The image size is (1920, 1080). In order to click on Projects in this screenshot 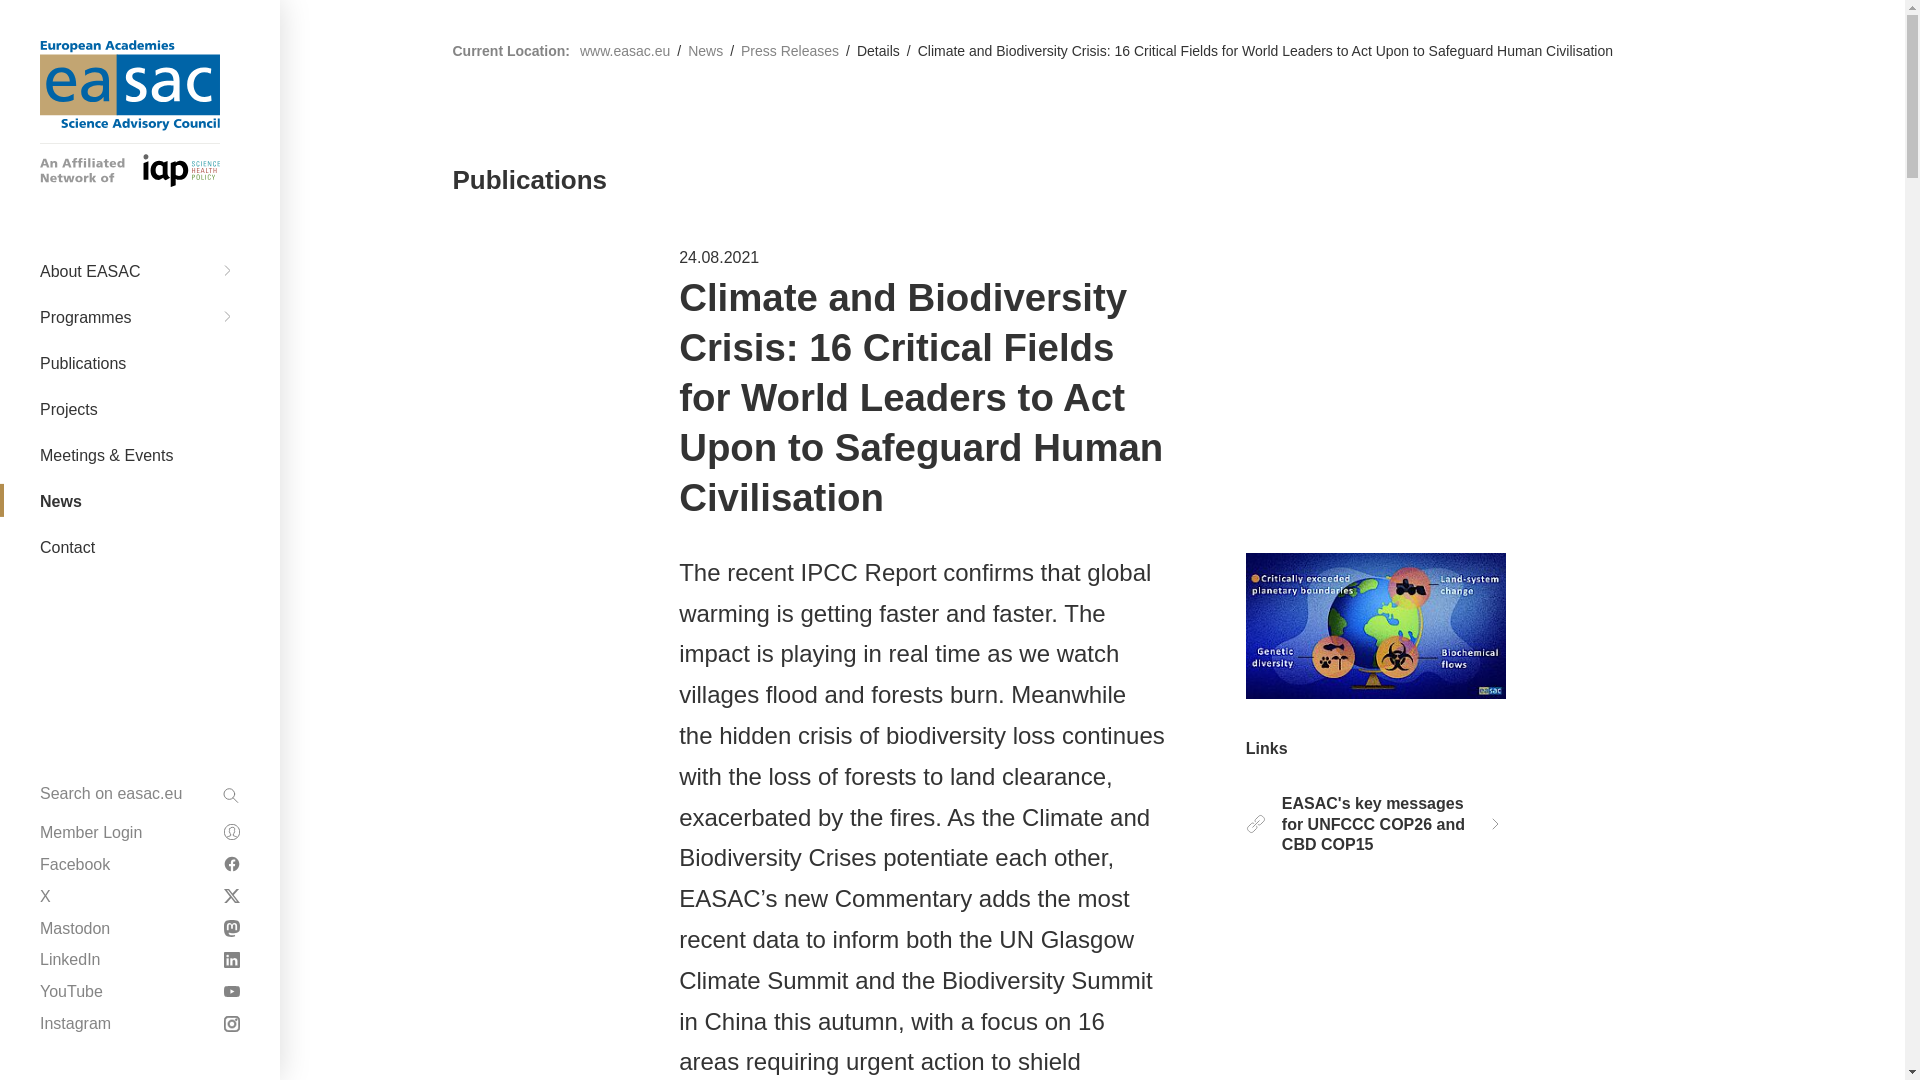, I will do `click(140, 130)`.